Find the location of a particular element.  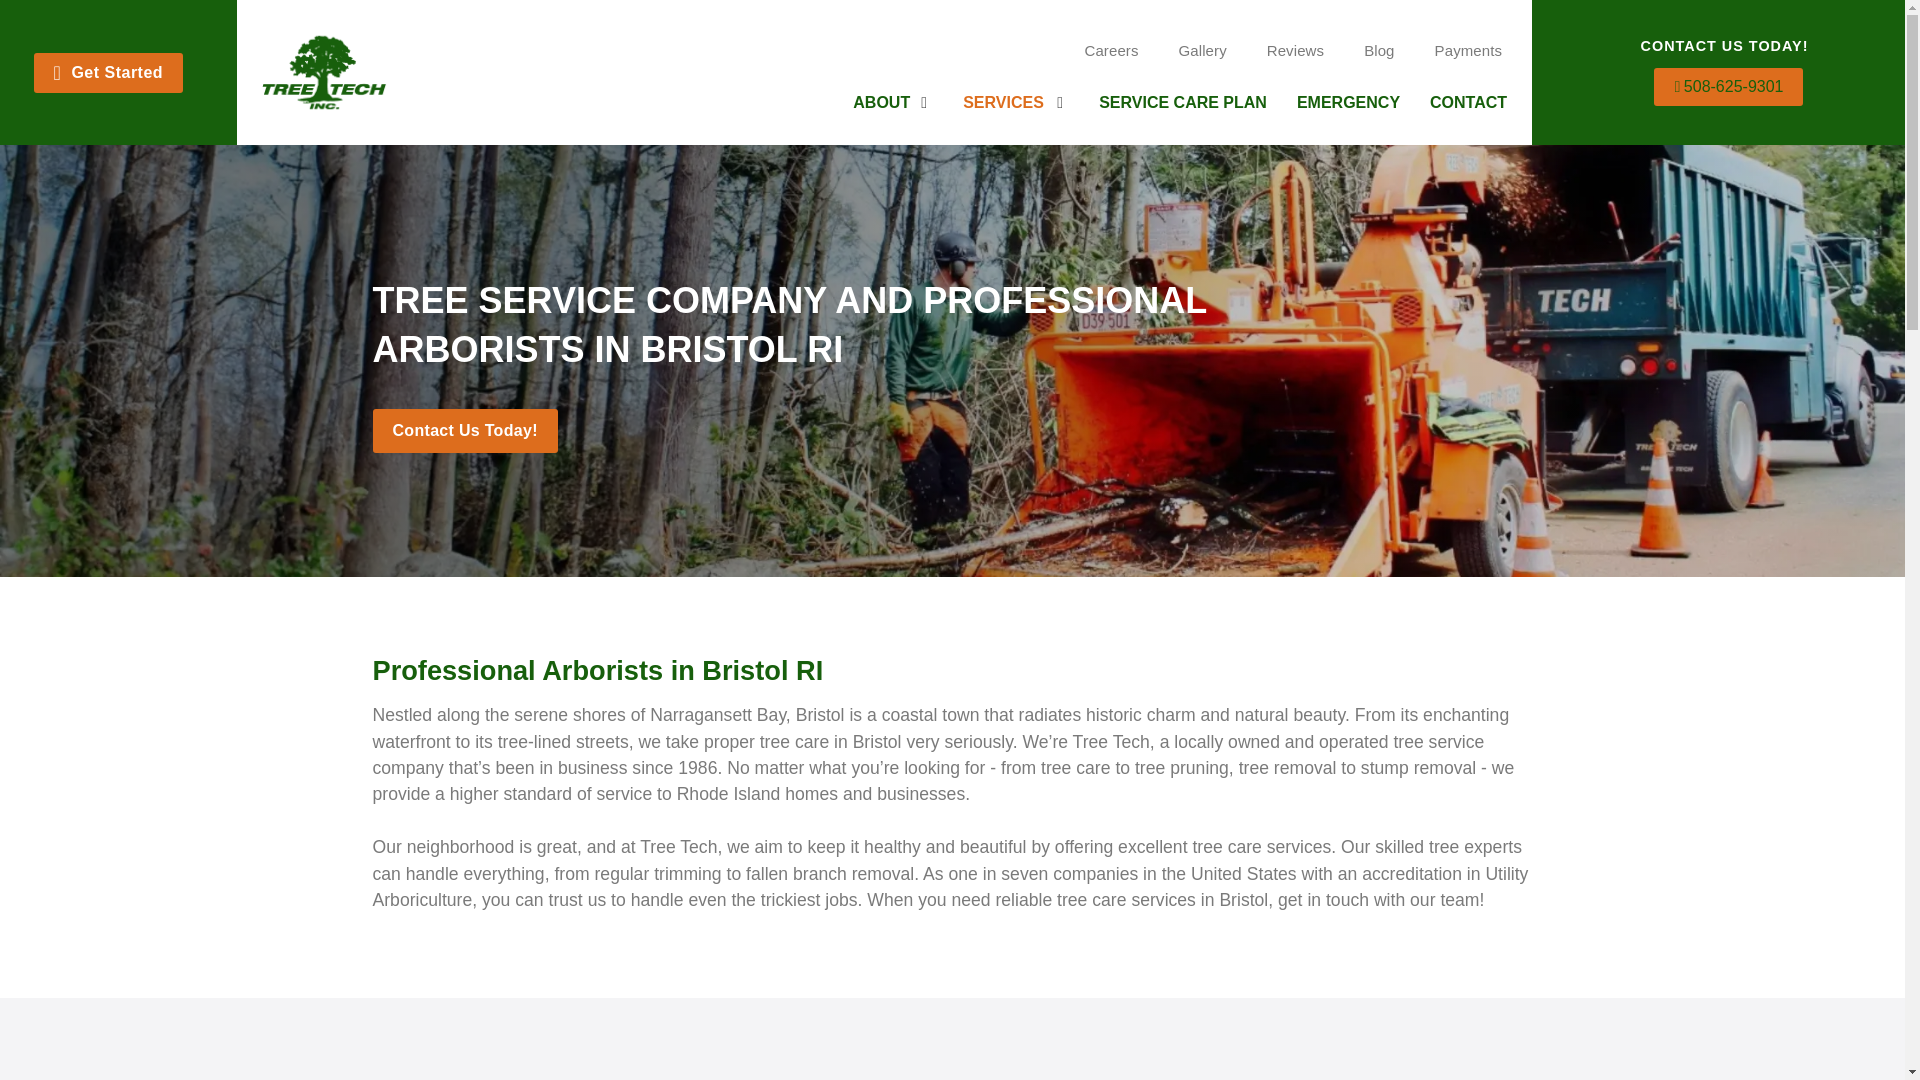

Careers is located at coordinates (1110, 50).